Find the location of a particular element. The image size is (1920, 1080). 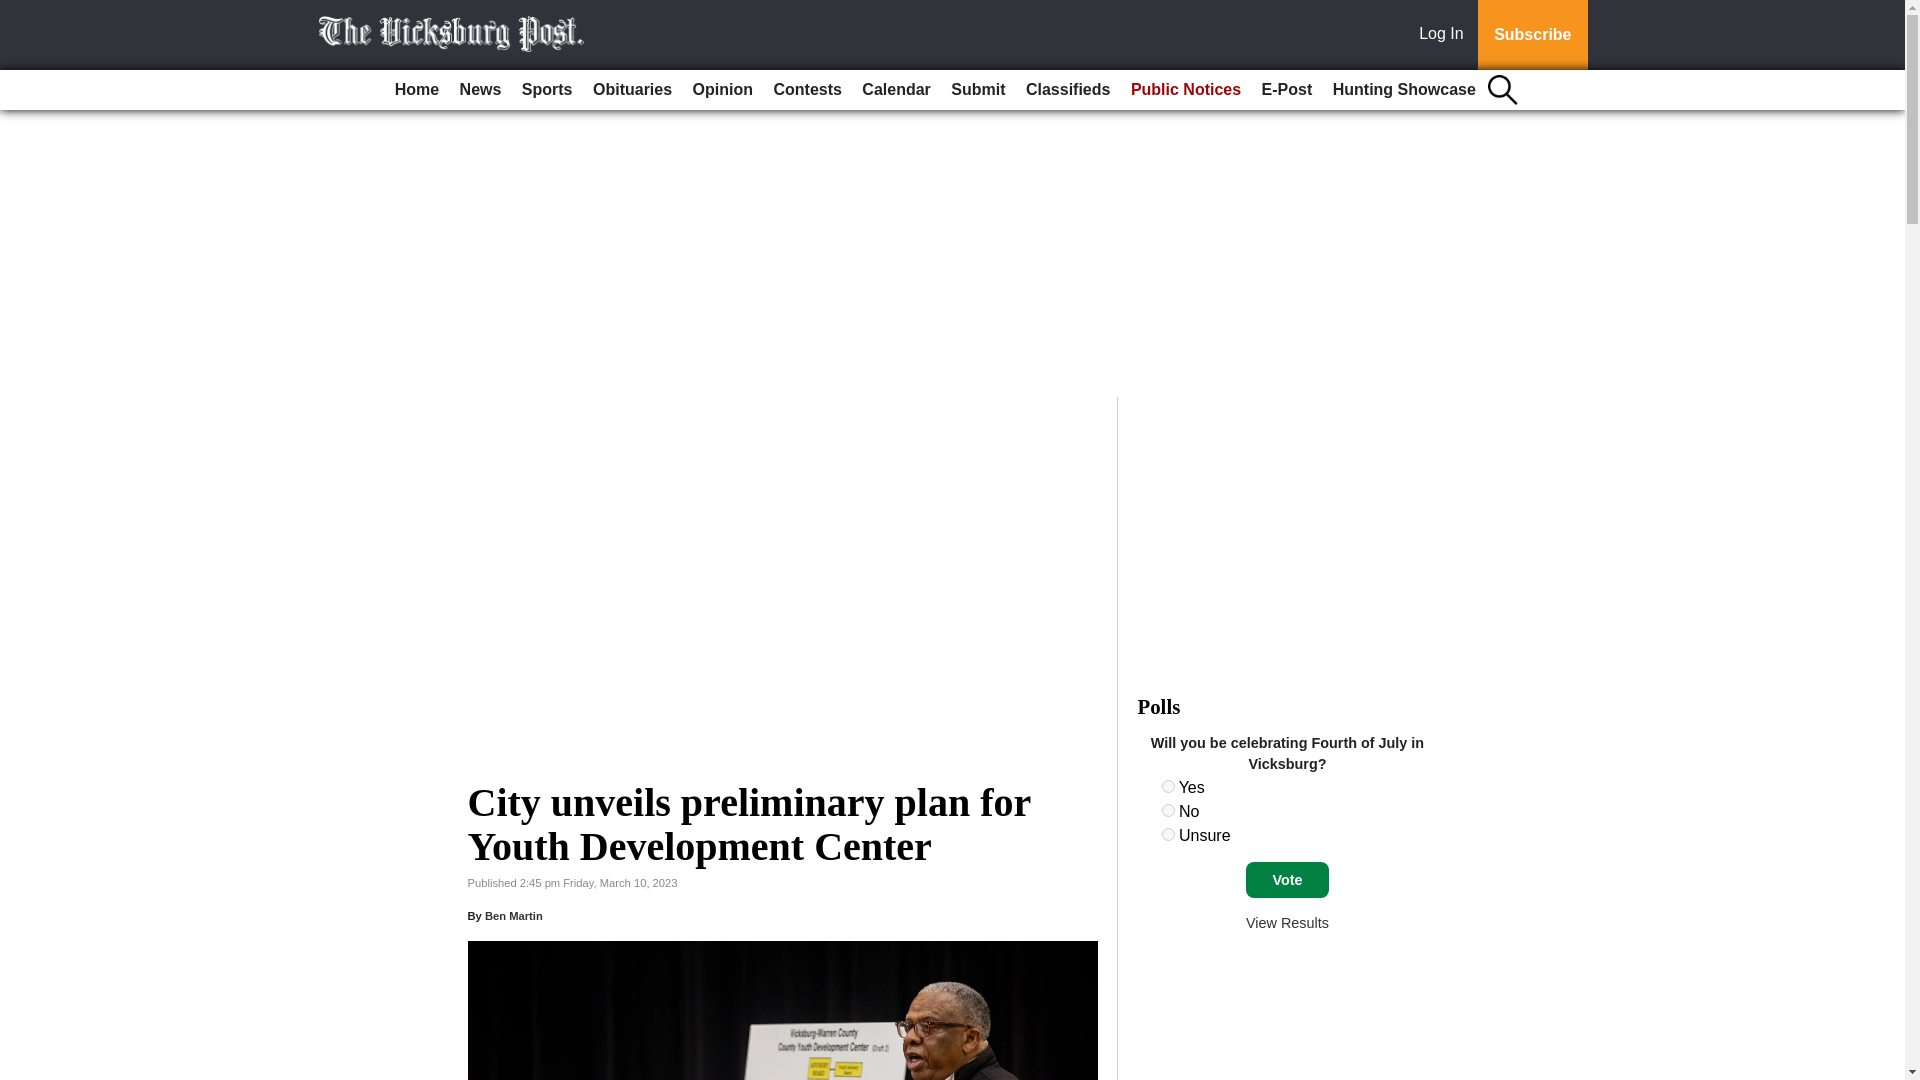

Public Notices is located at coordinates (1186, 90).